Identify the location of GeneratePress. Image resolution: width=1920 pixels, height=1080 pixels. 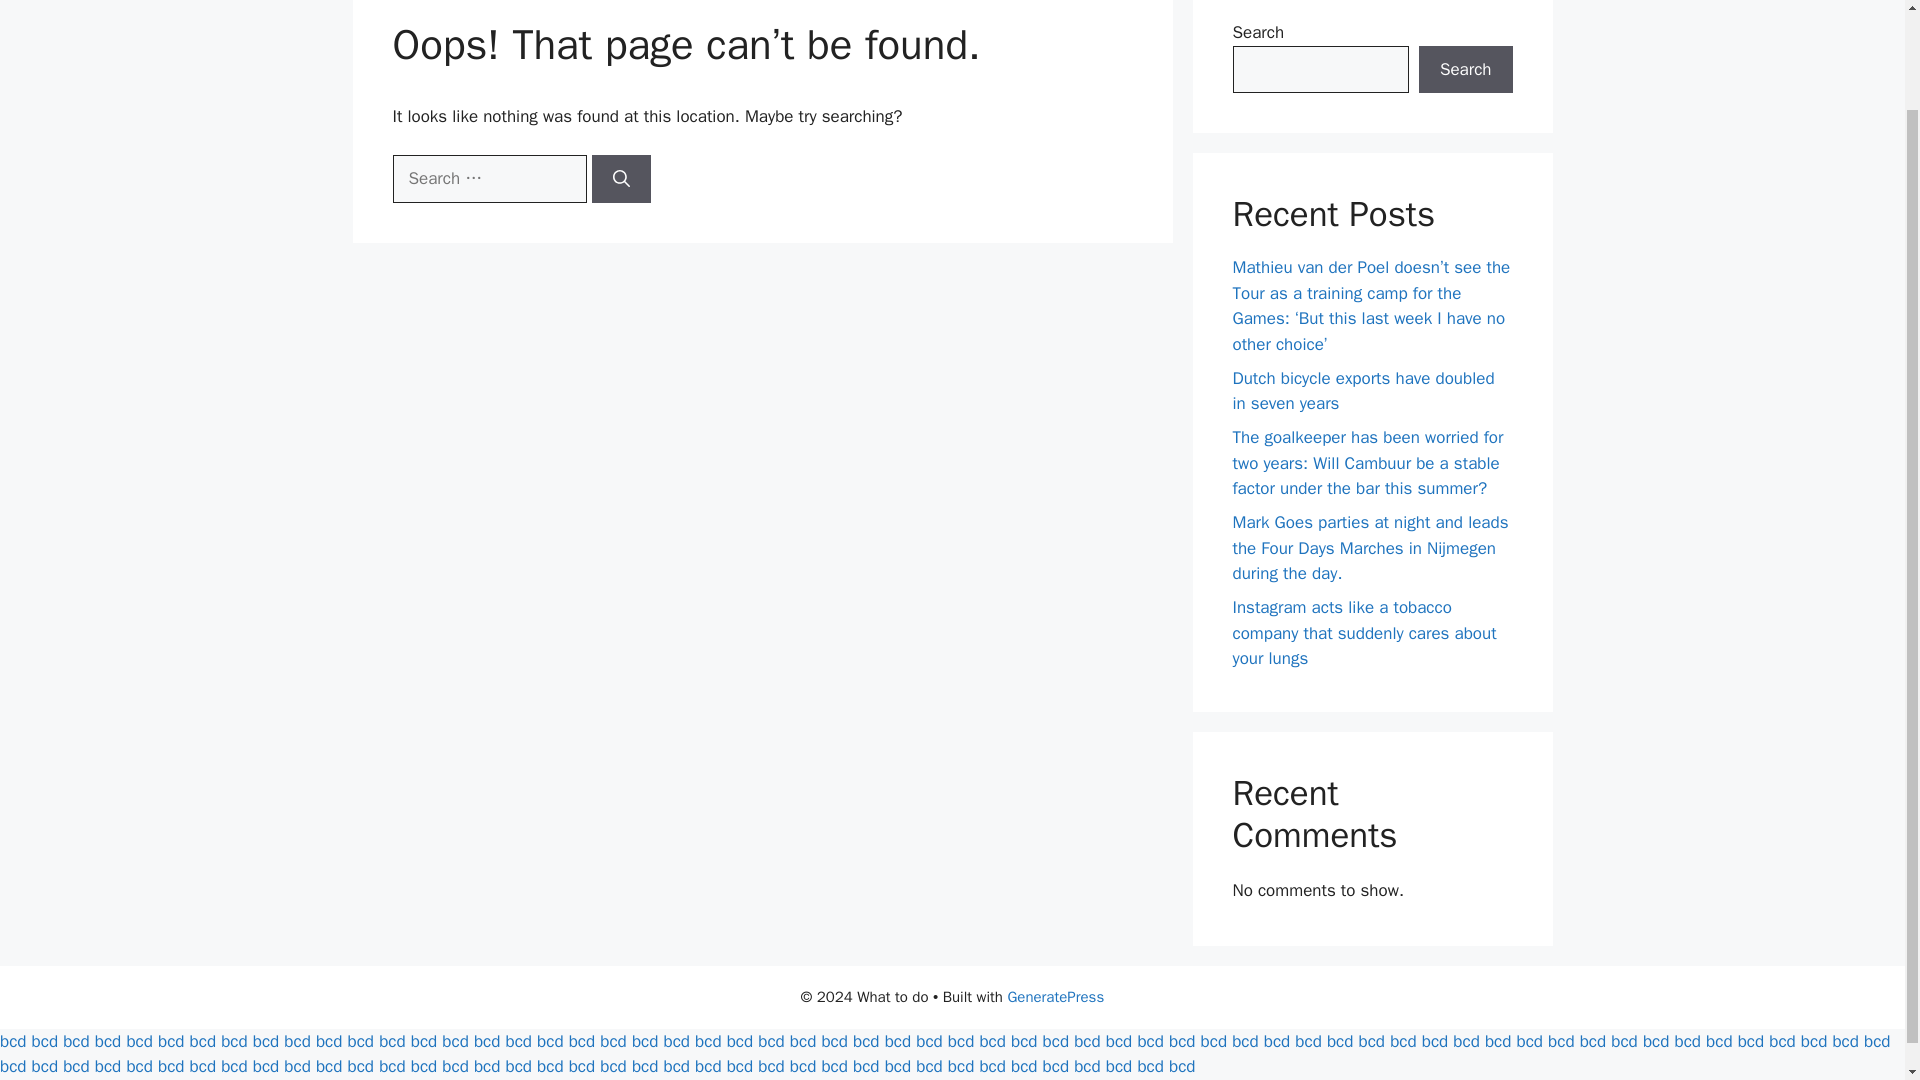
(1055, 996).